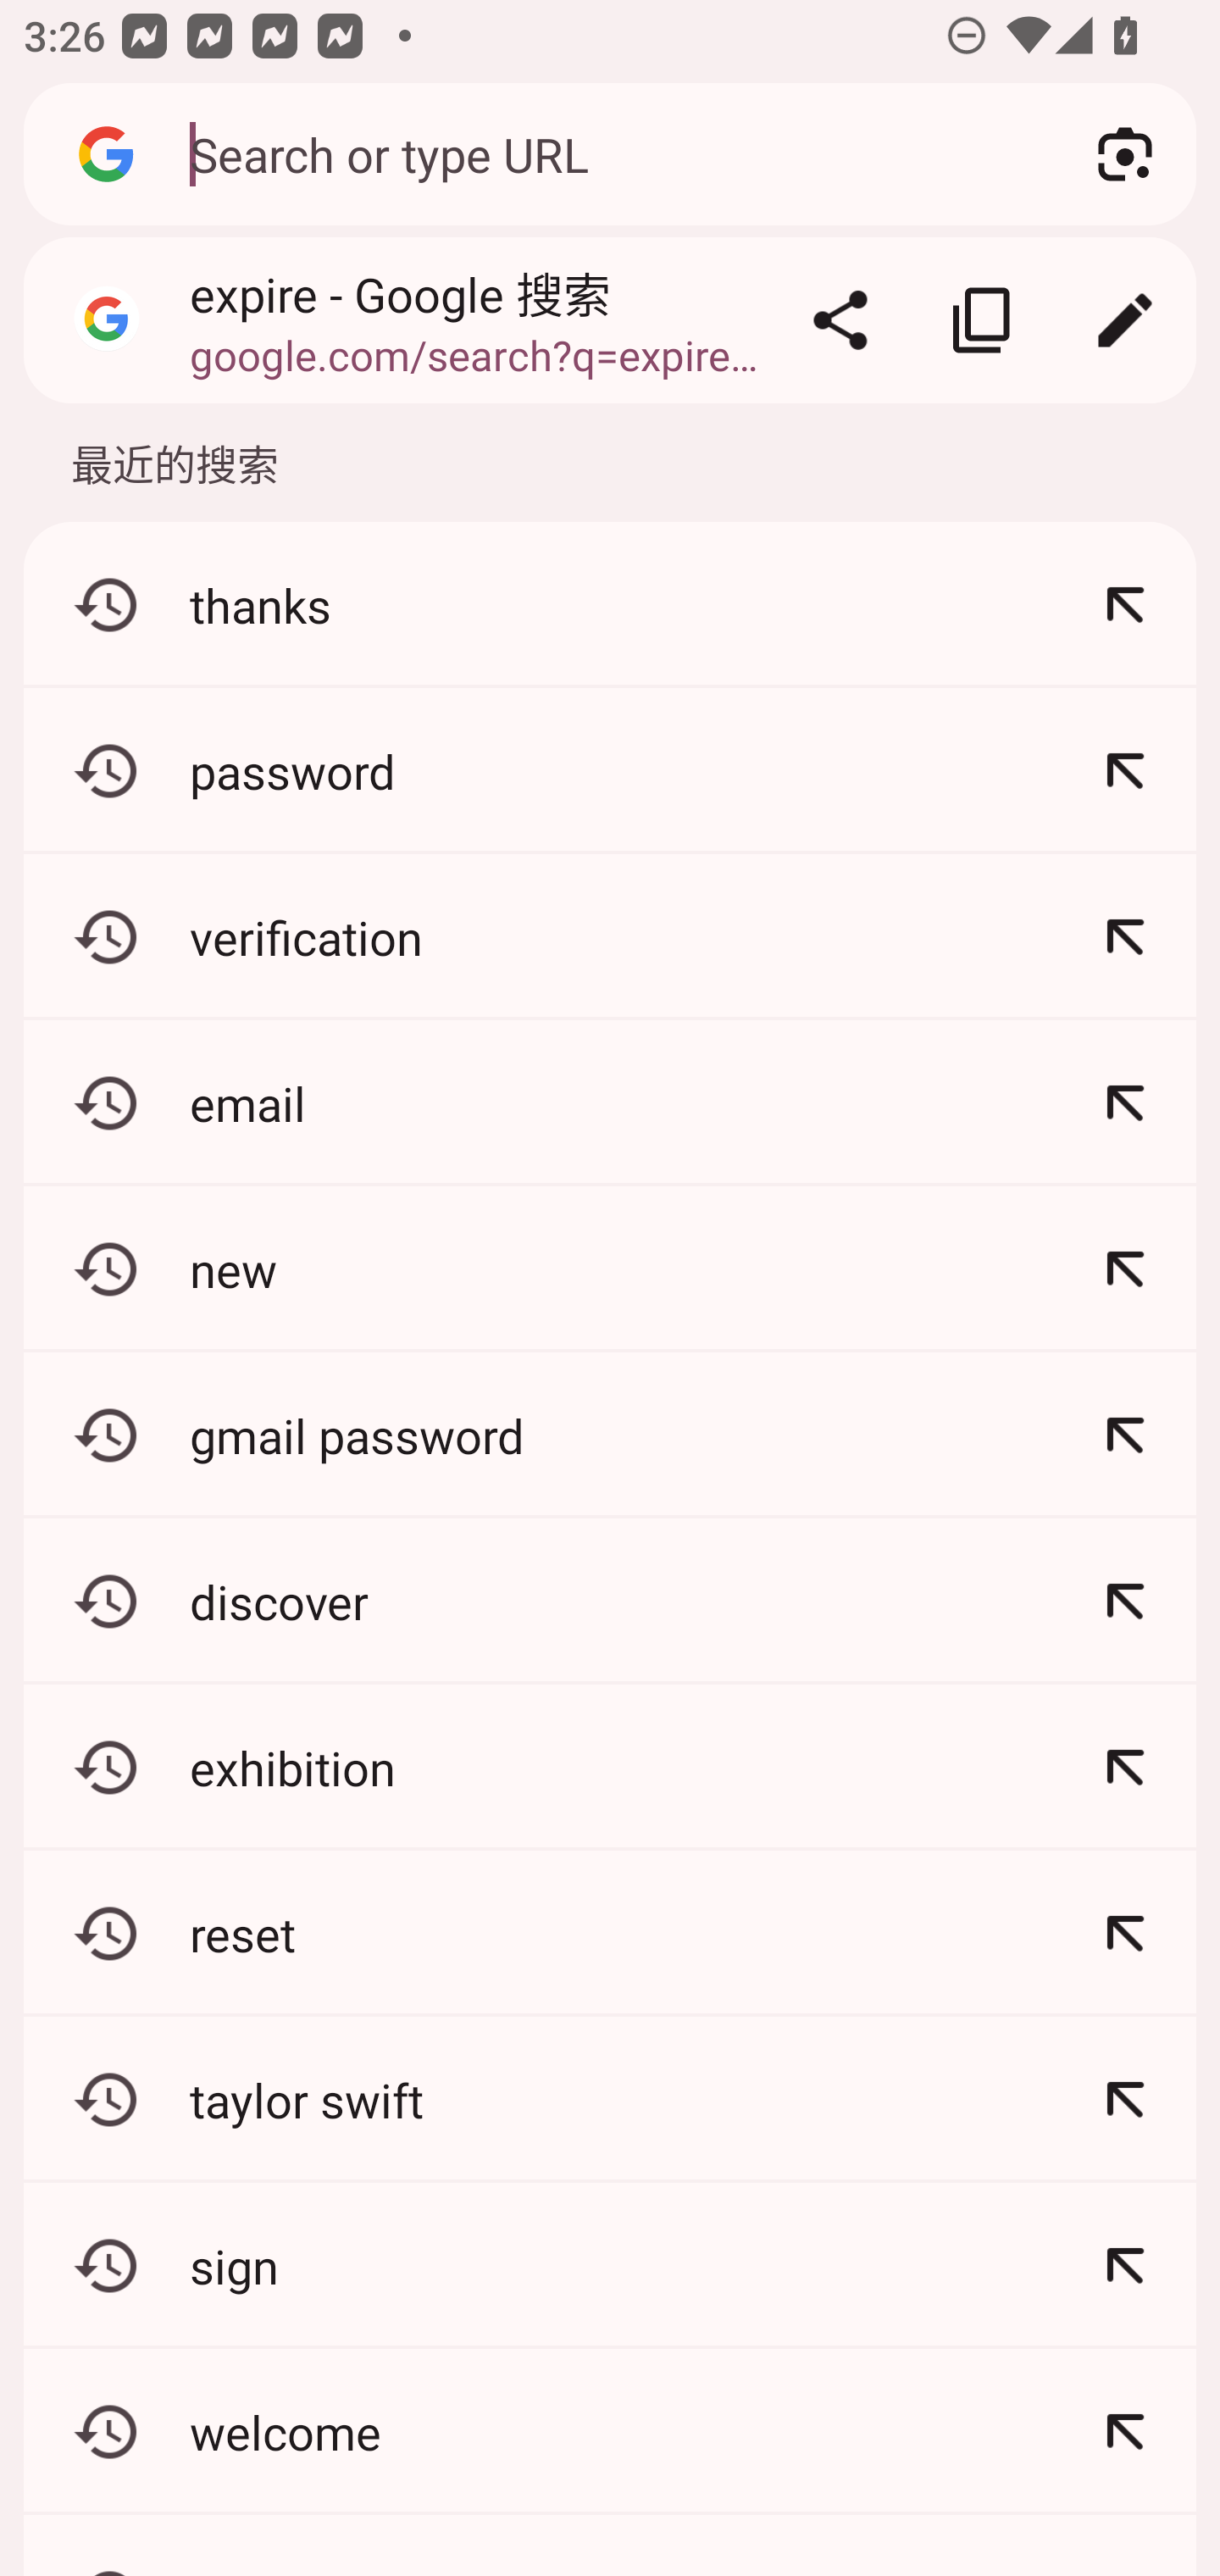 The height and width of the screenshot is (2576, 1220). Describe the element at coordinates (840, 320) in the screenshot. I see `Share…` at that location.